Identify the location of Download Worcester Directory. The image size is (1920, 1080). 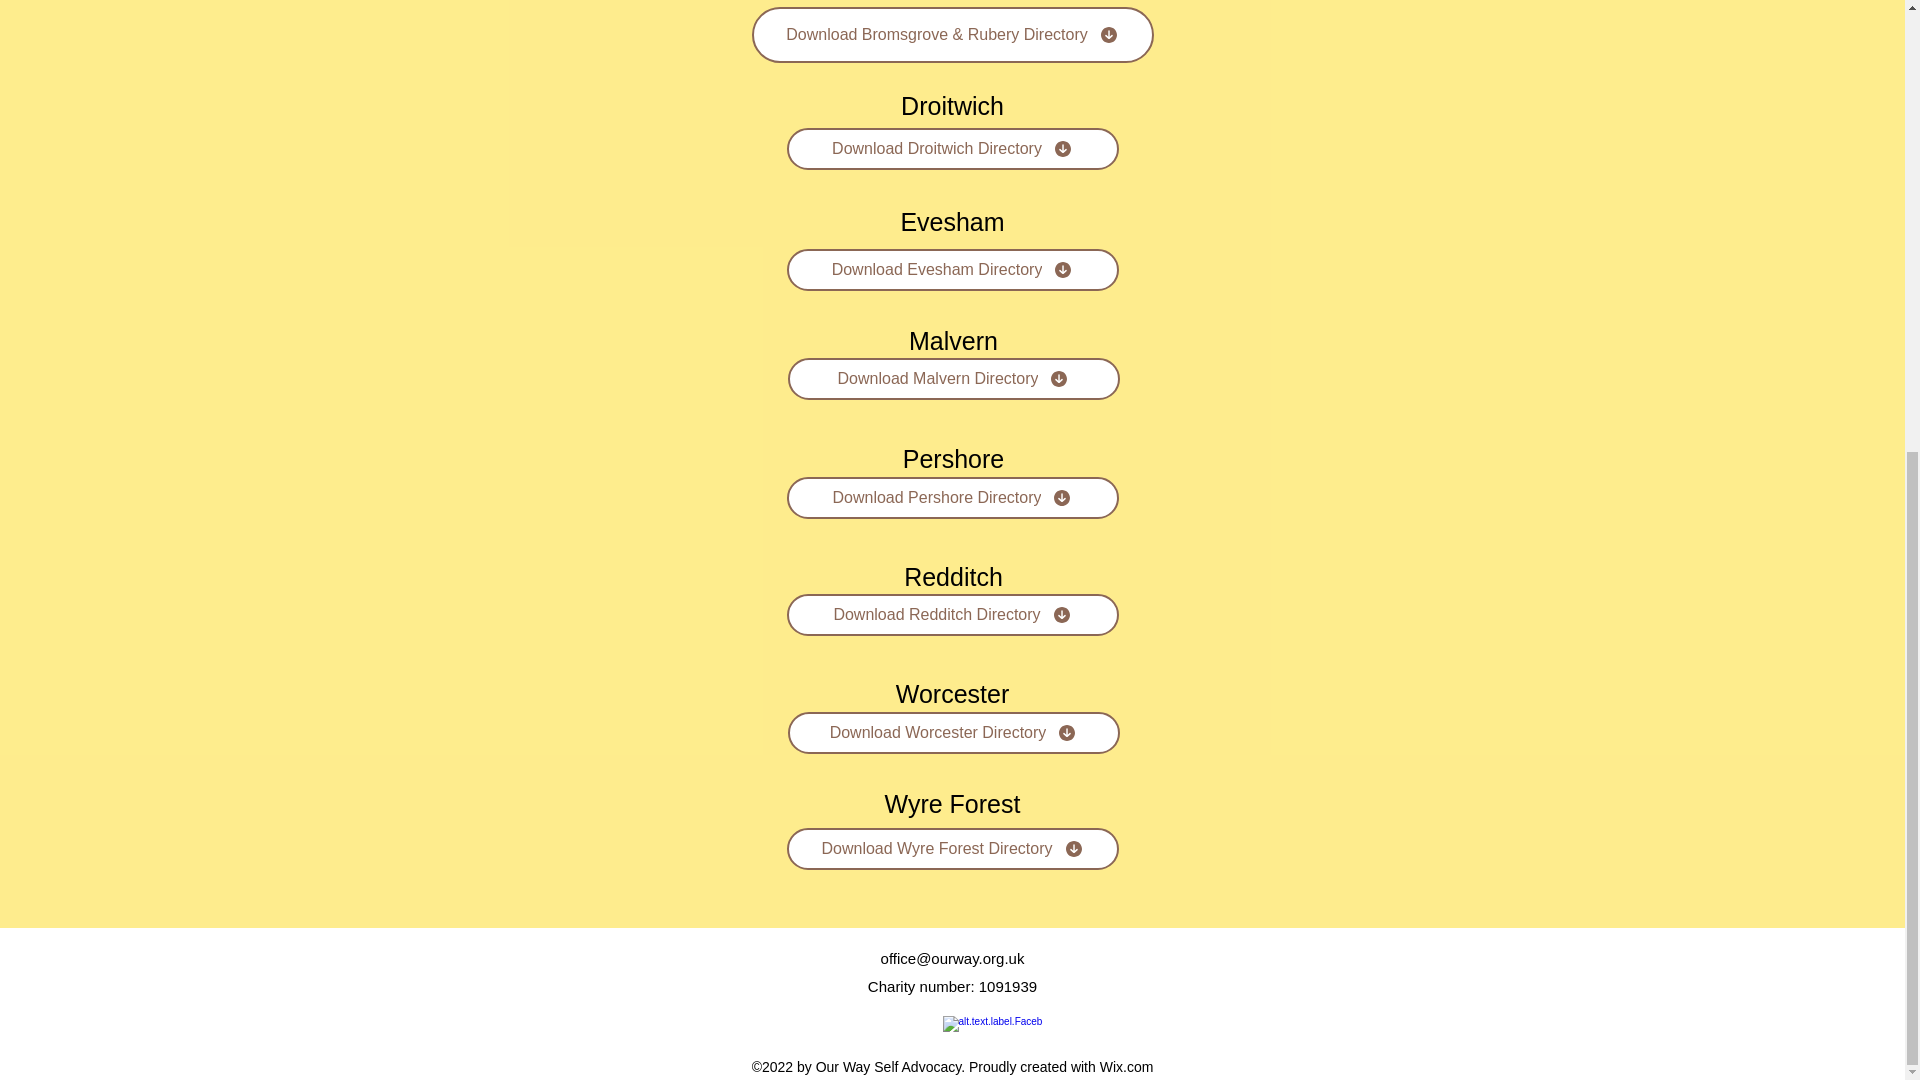
(953, 732).